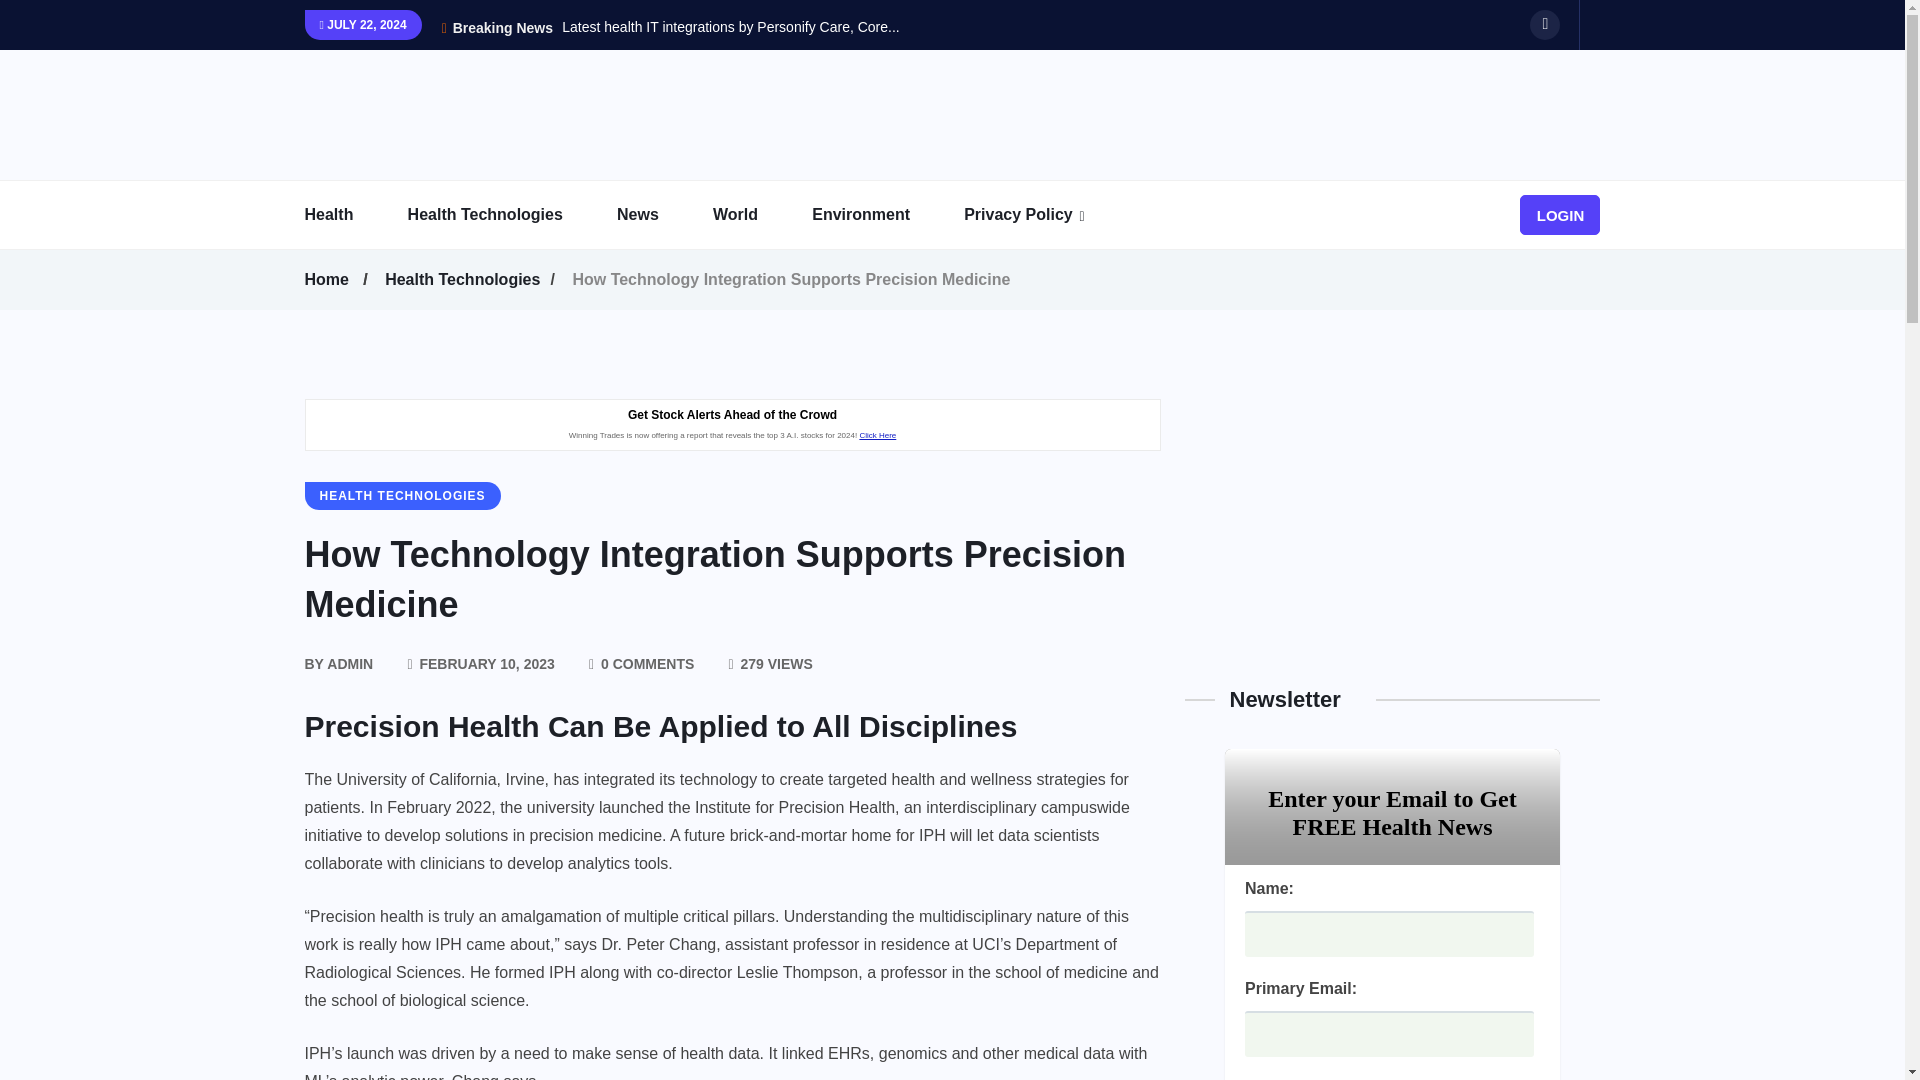  What do you see at coordinates (329, 279) in the screenshot?
I see `Home` at bounding box center [329, 279].